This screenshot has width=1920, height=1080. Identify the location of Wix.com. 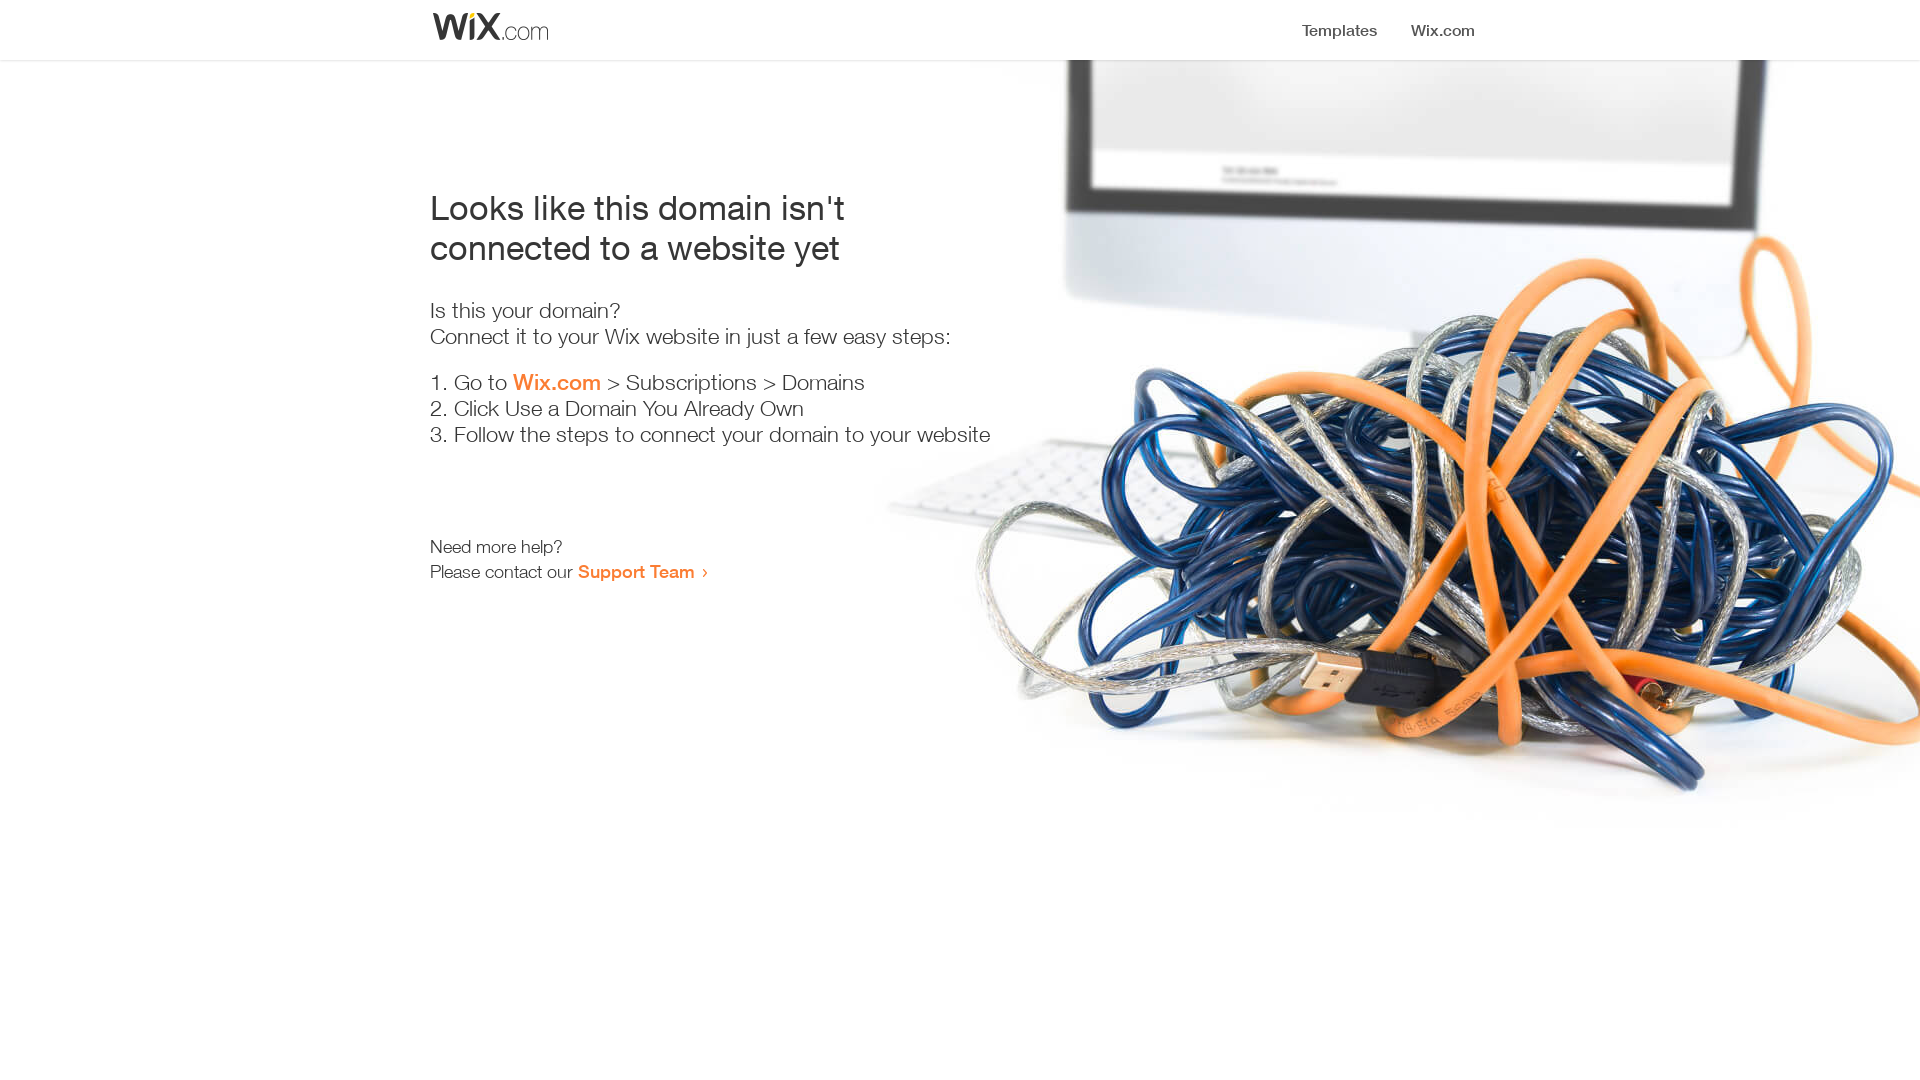
(557, 382).